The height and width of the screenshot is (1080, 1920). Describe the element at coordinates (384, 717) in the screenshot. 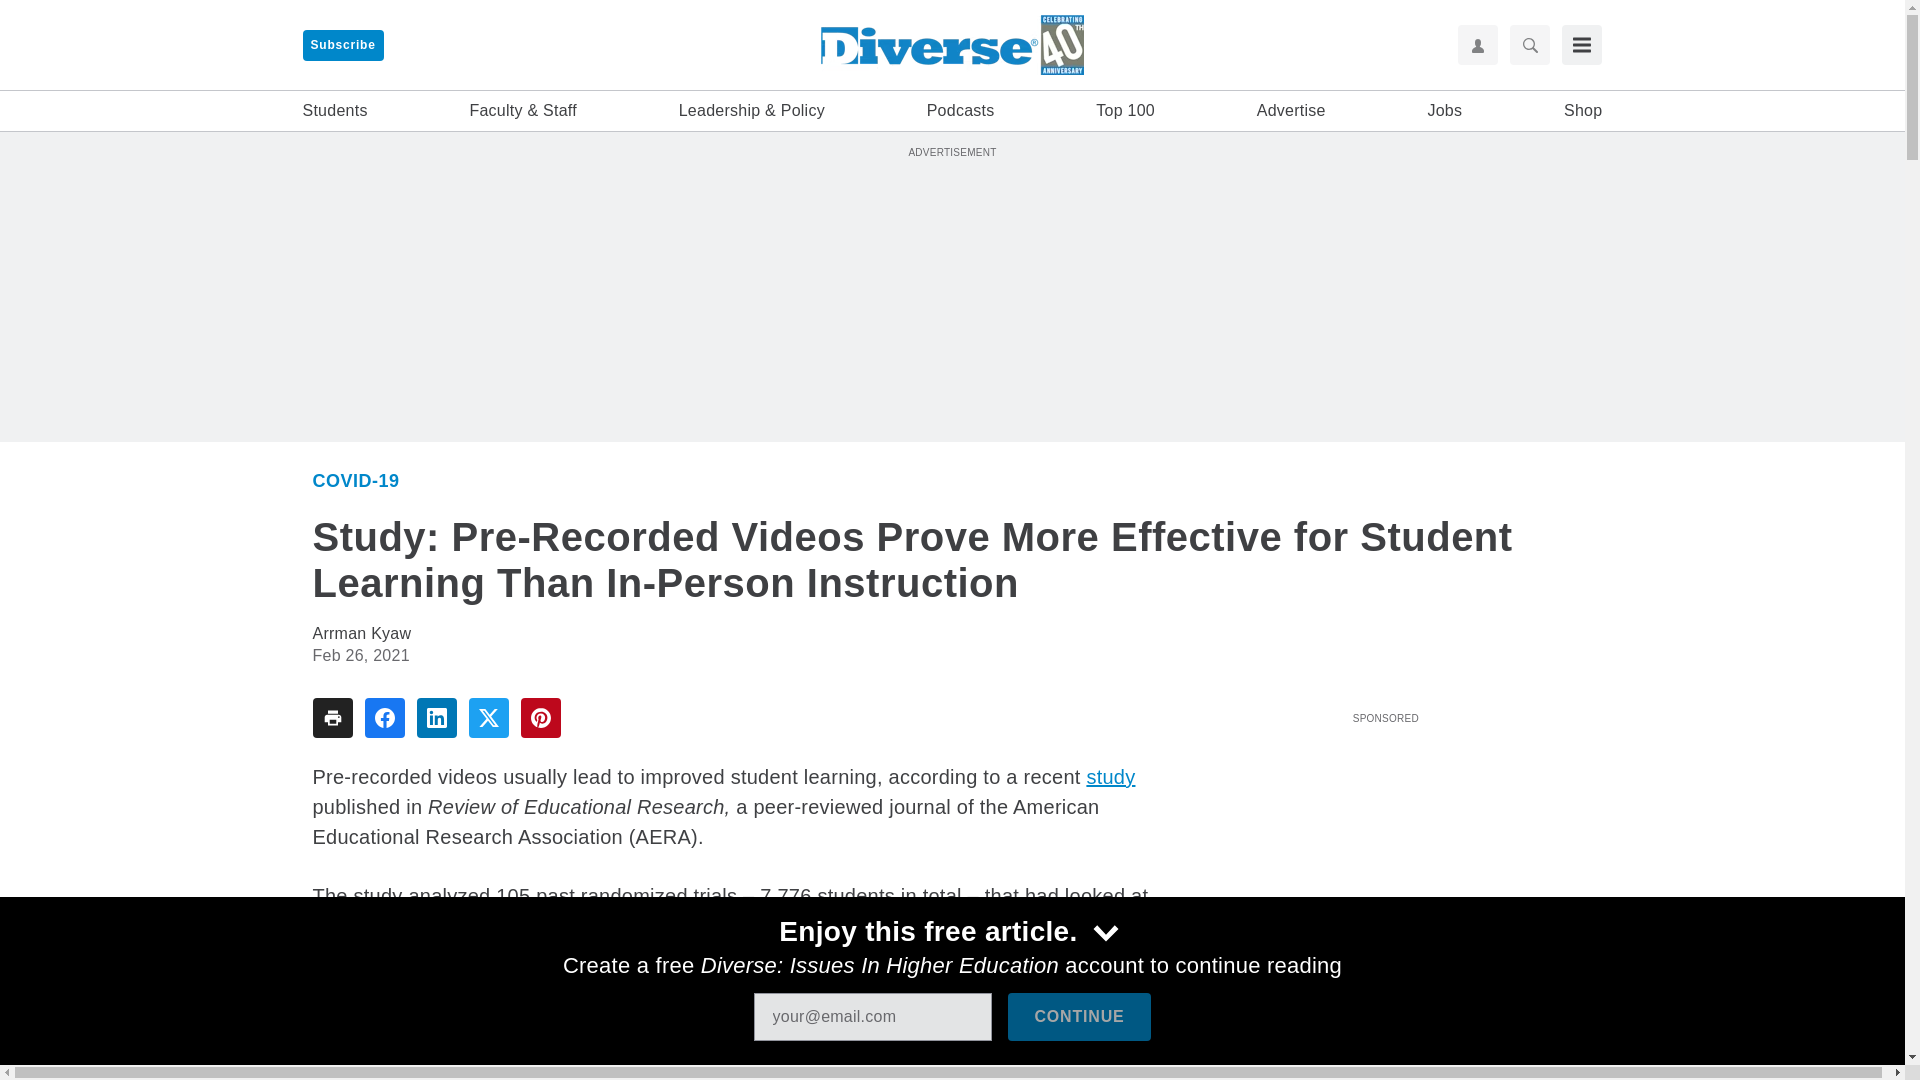

I see `Share To facebook` at that location.